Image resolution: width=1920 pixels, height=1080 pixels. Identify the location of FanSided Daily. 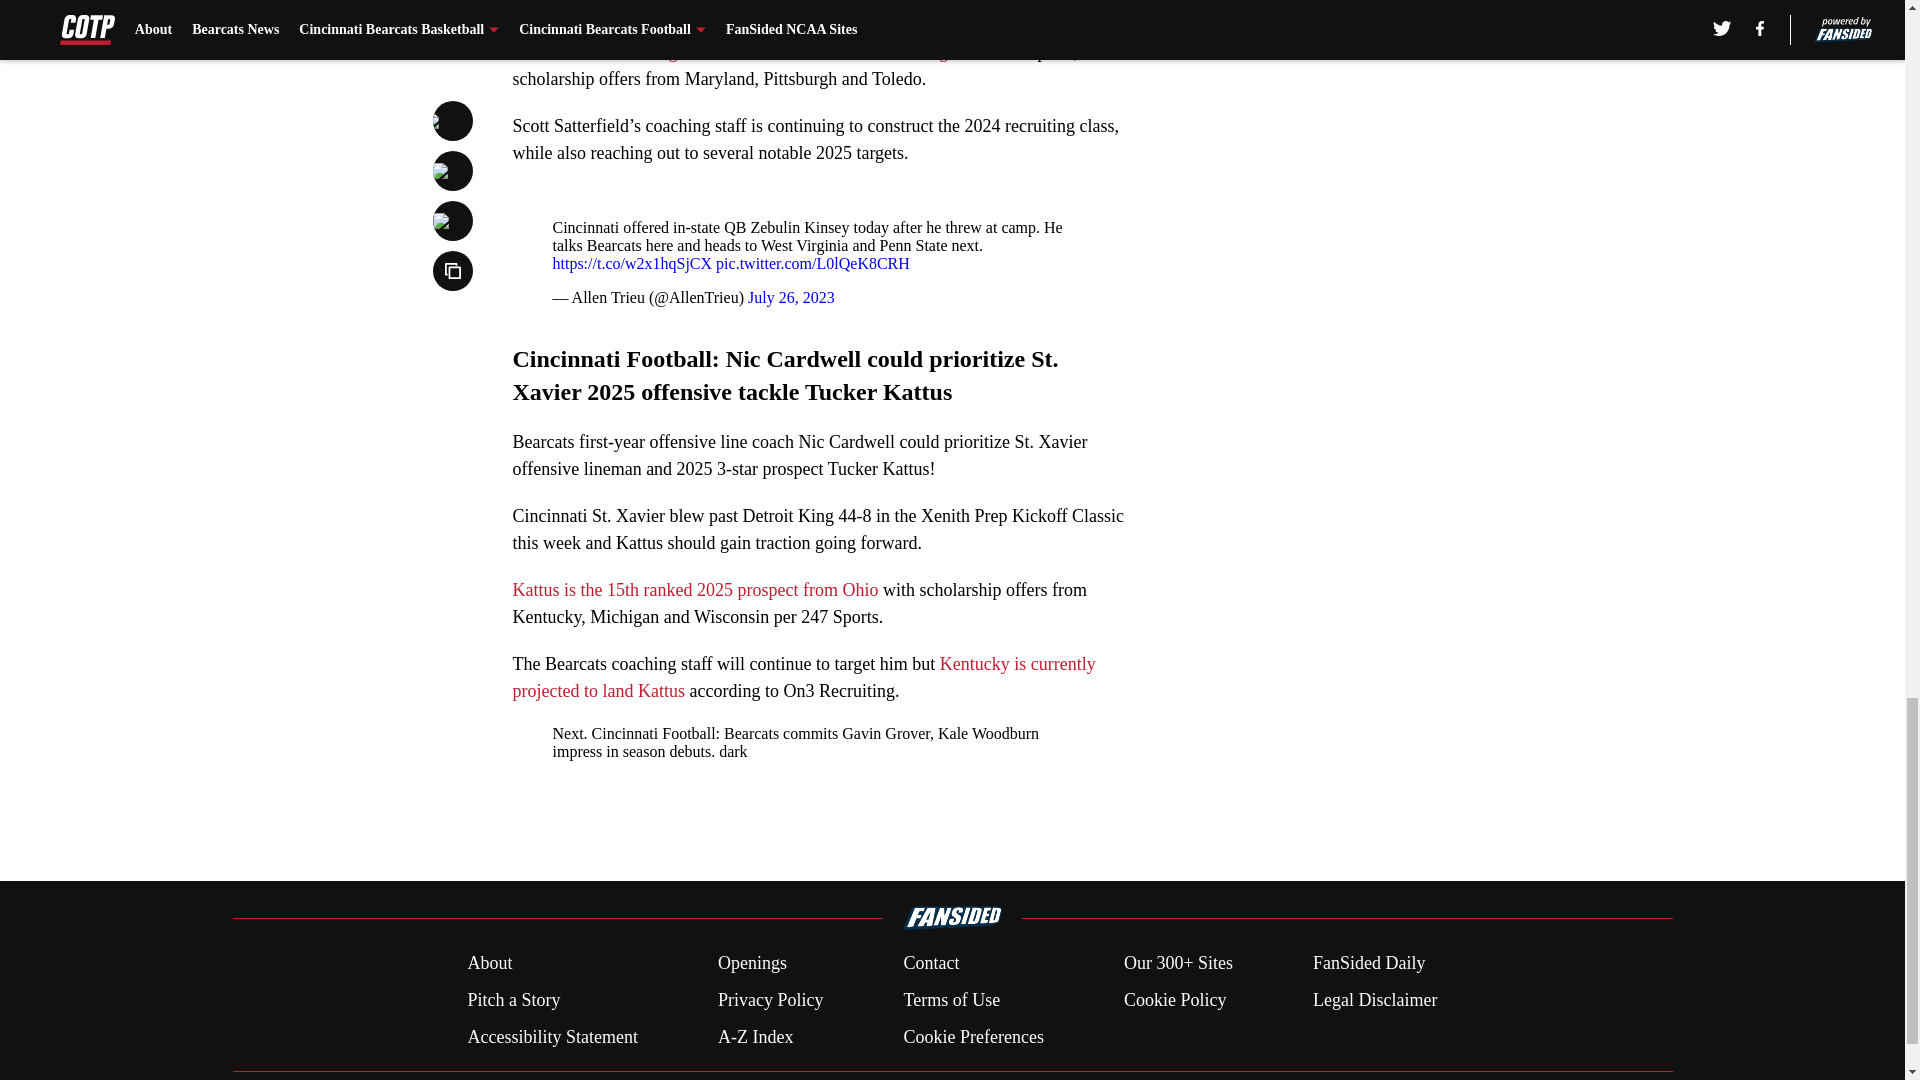
(1370, 964).